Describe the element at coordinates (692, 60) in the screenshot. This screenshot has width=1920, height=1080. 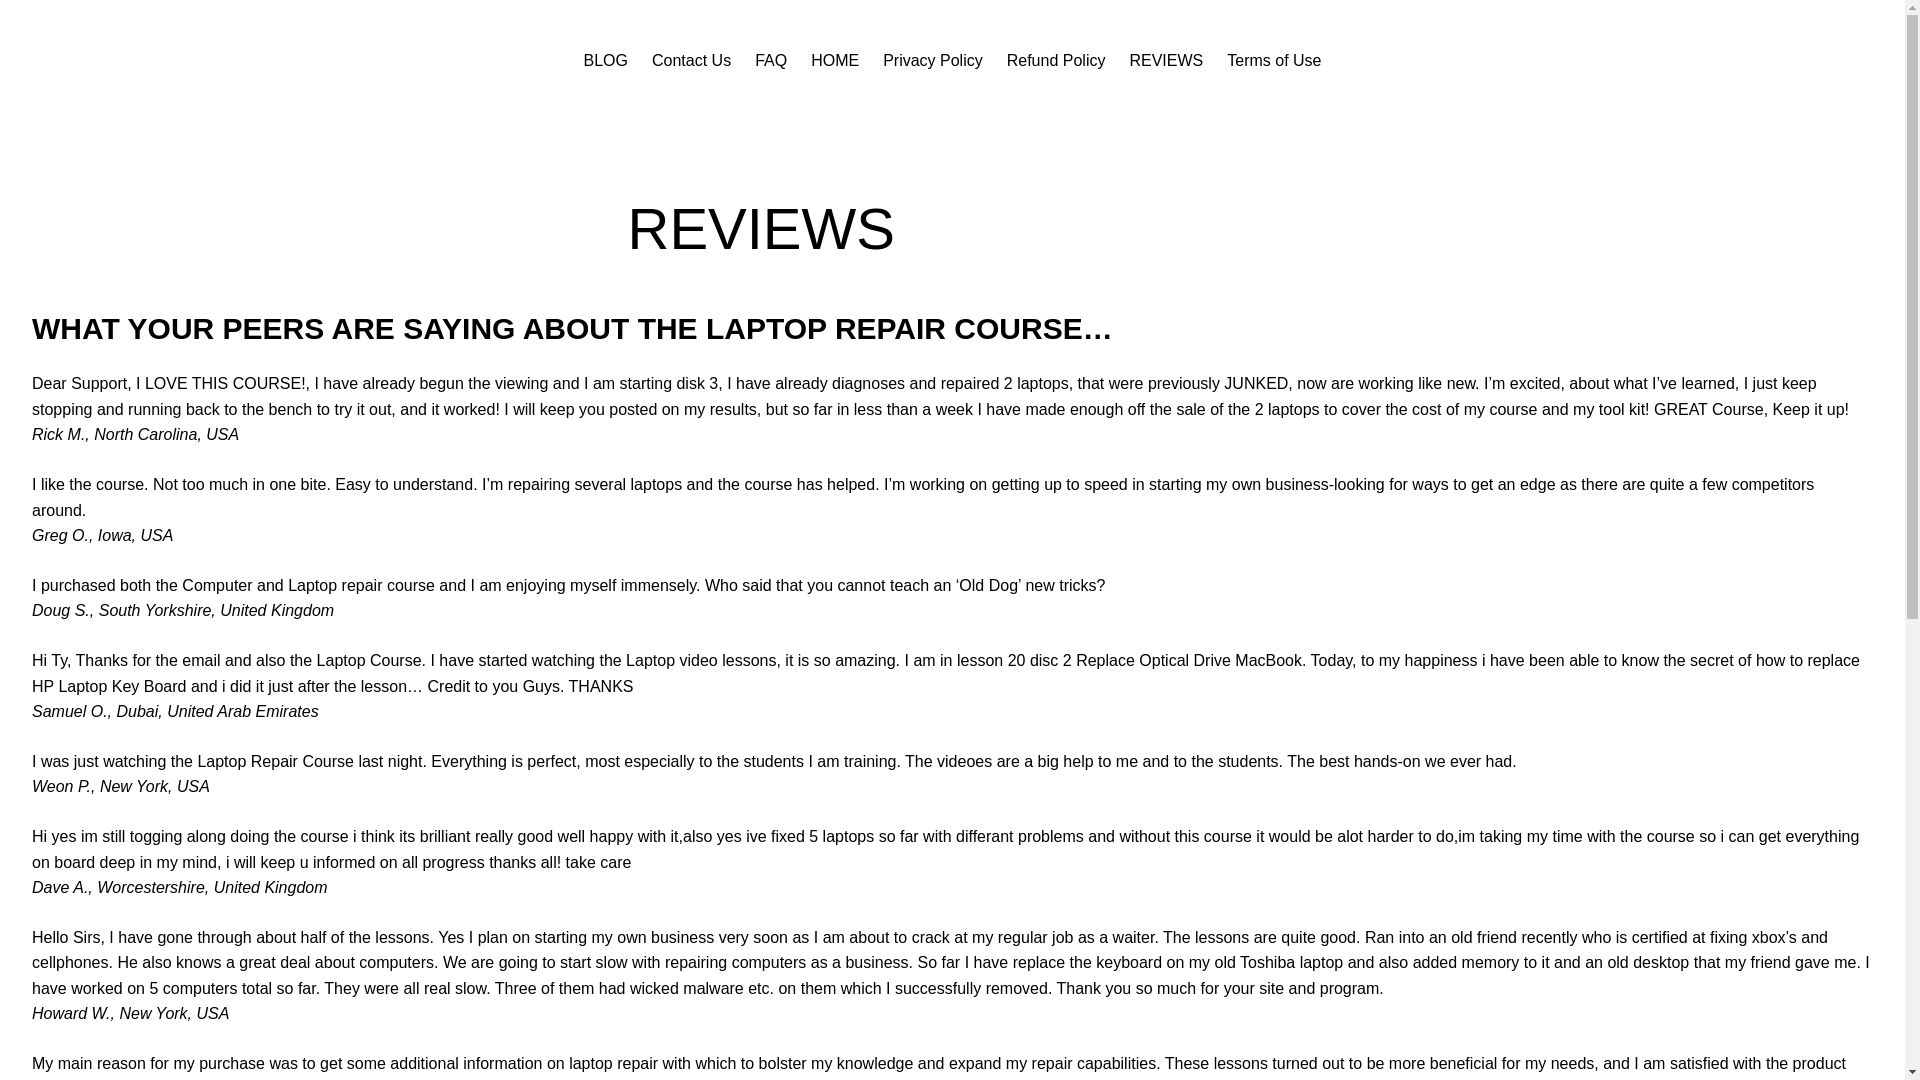
I see `Contact Us` at that location.